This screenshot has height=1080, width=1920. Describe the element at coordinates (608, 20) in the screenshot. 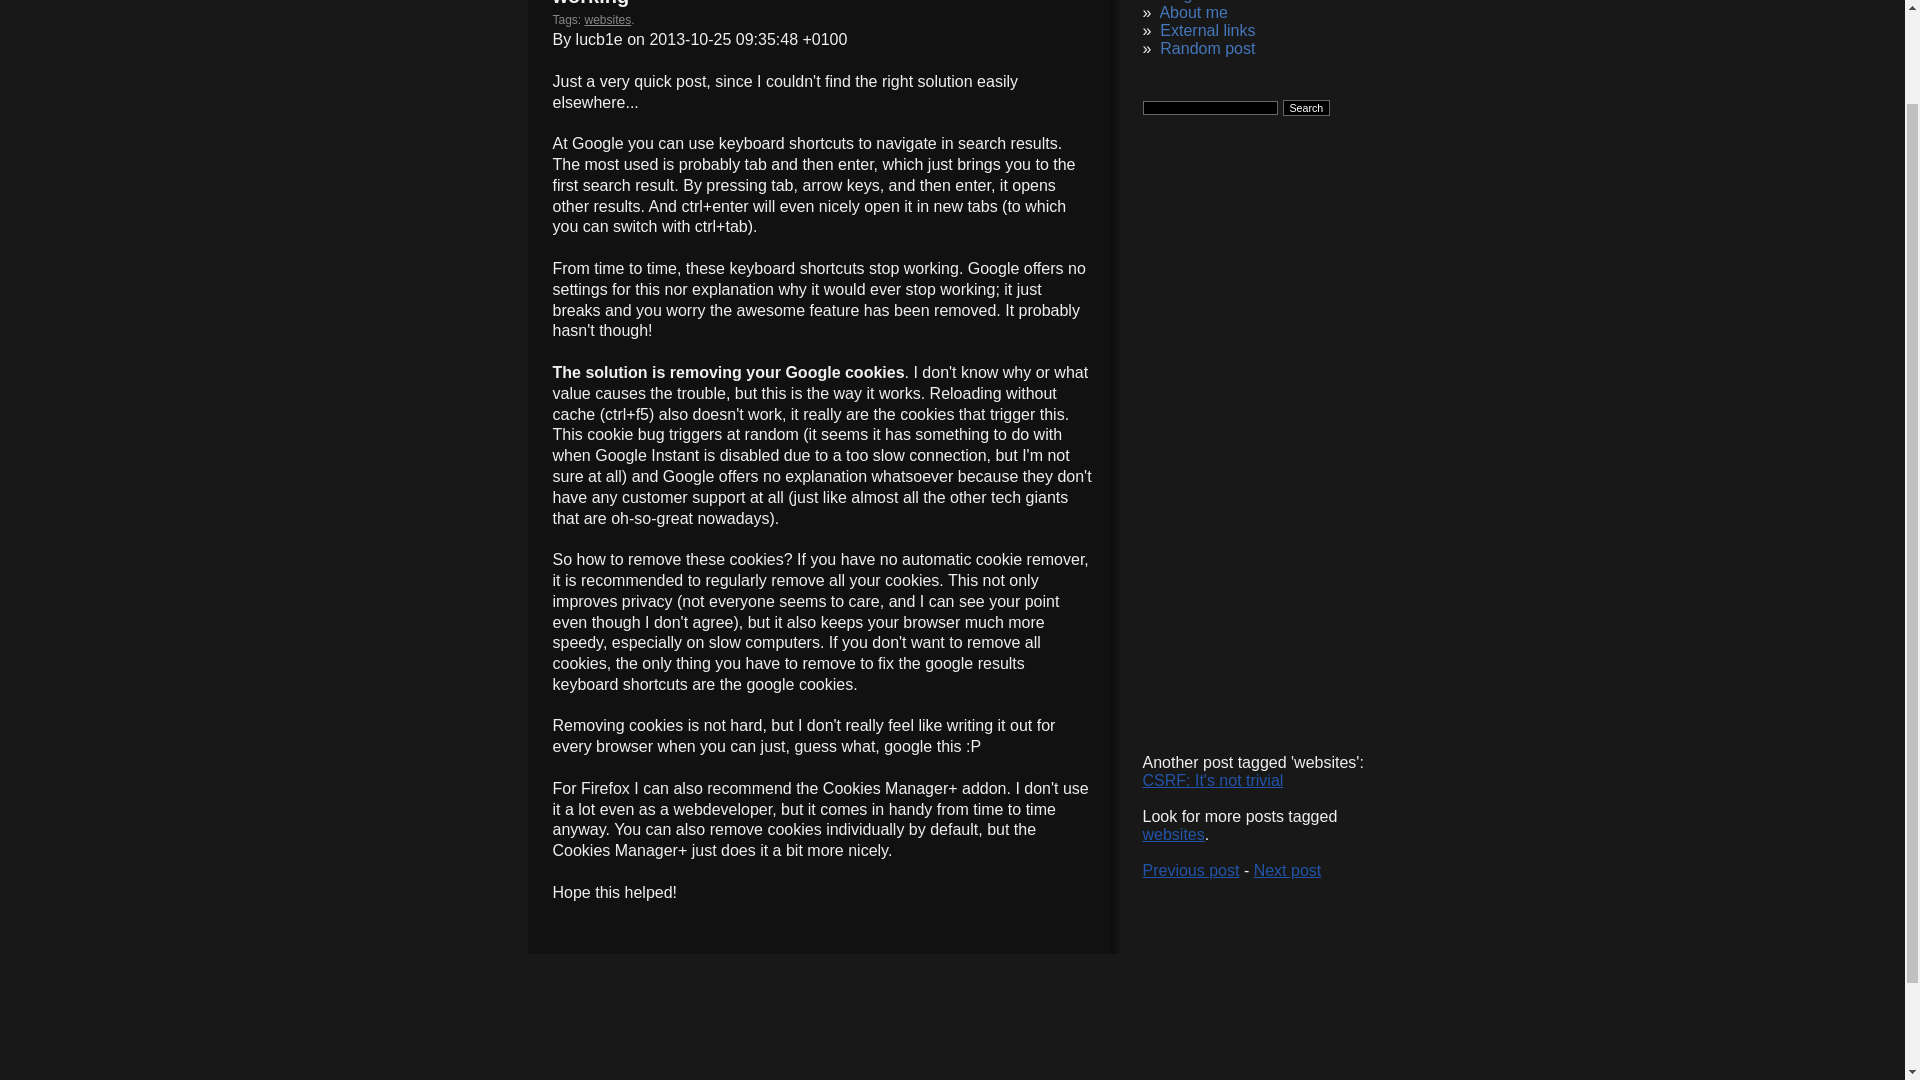

I see `All posts tagged with websites` at that location.